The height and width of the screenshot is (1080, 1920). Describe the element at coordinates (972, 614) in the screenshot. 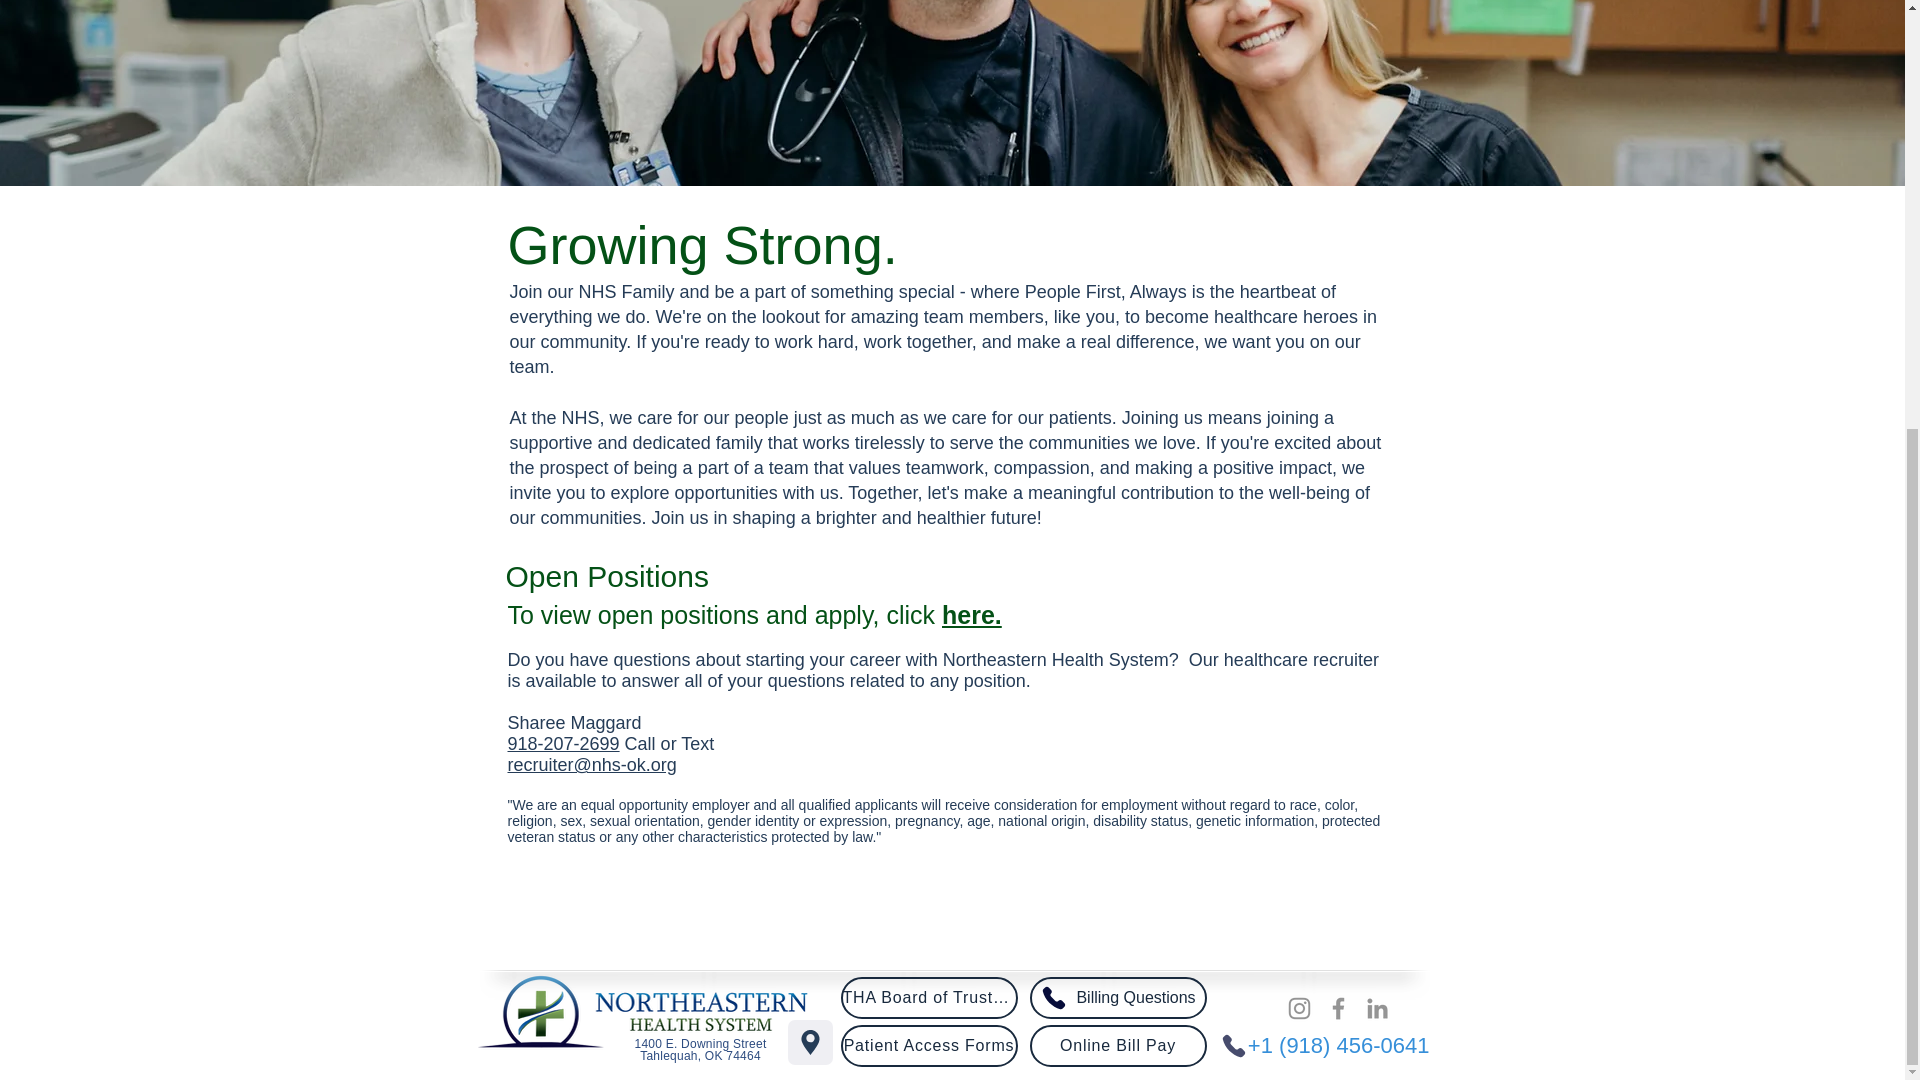

I see `here.` at that location.